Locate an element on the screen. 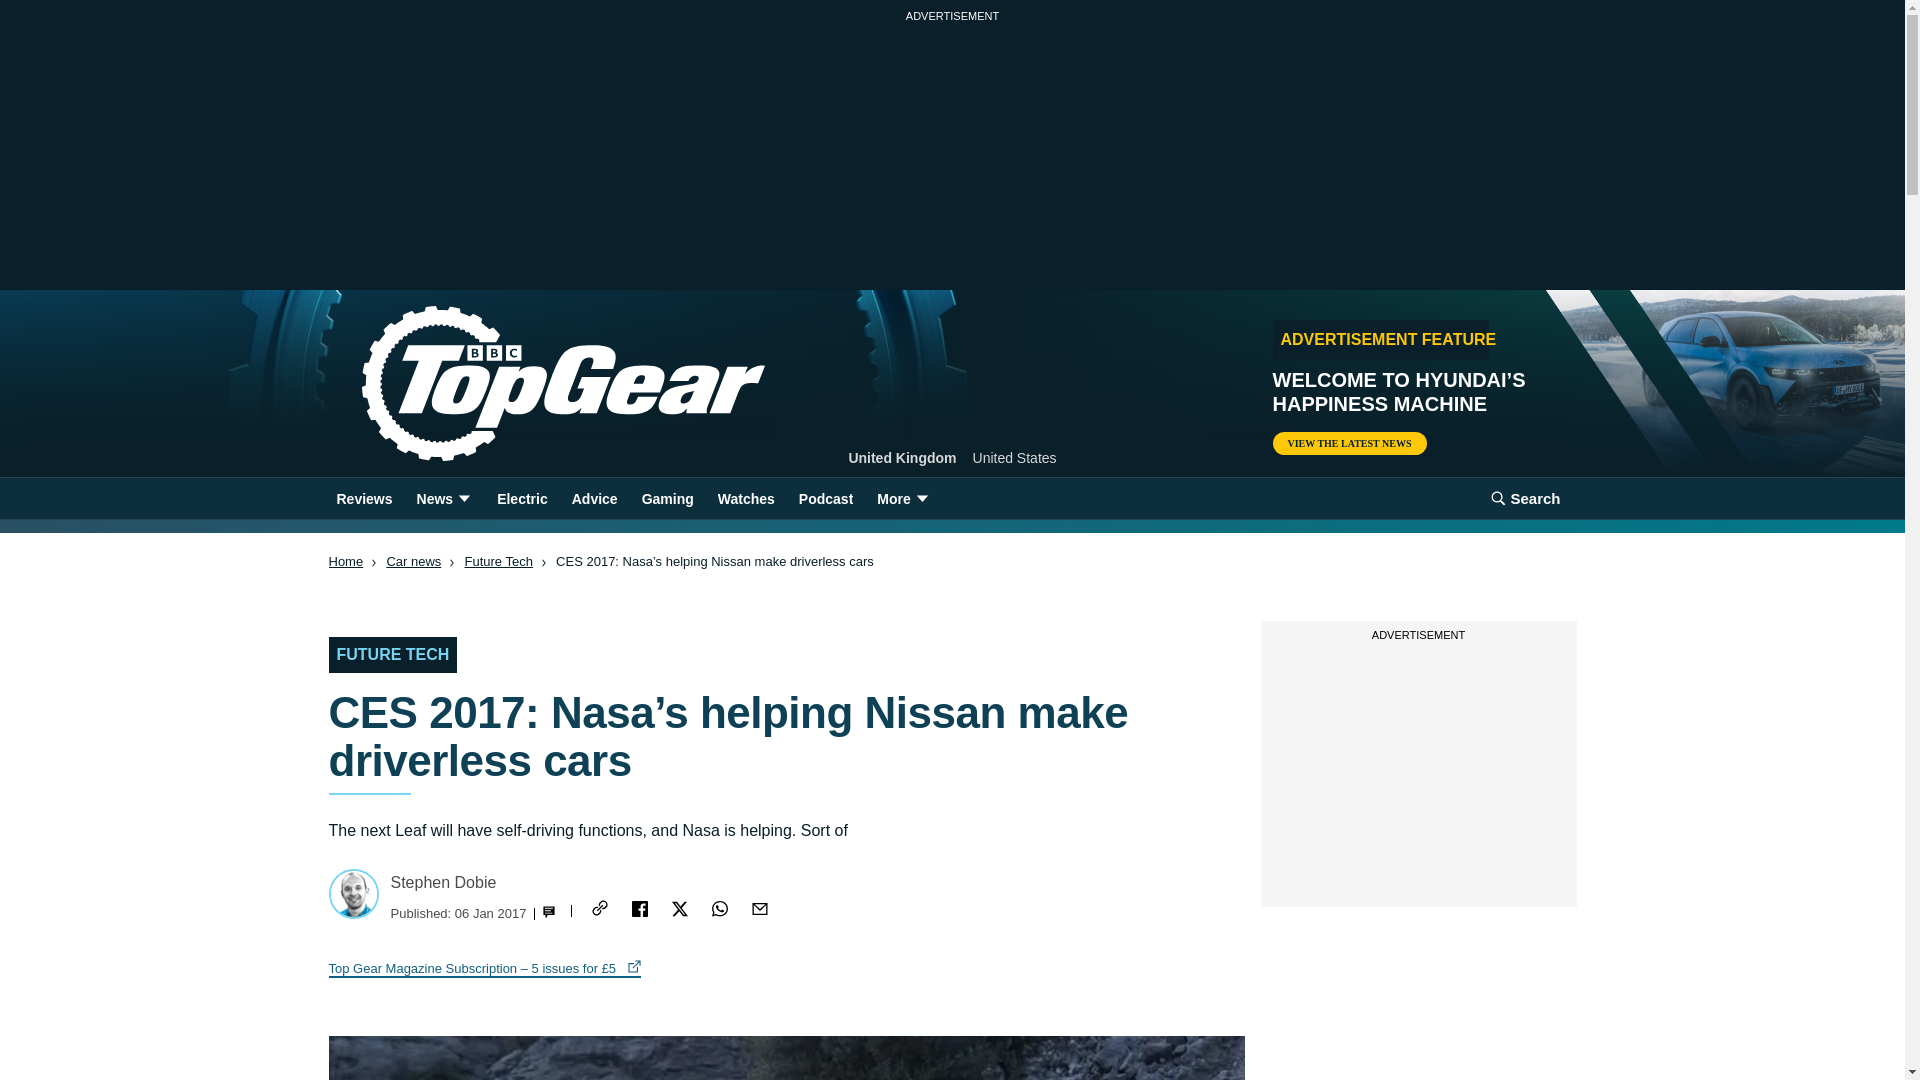  Future Tech is located at coordinates (498, 562).